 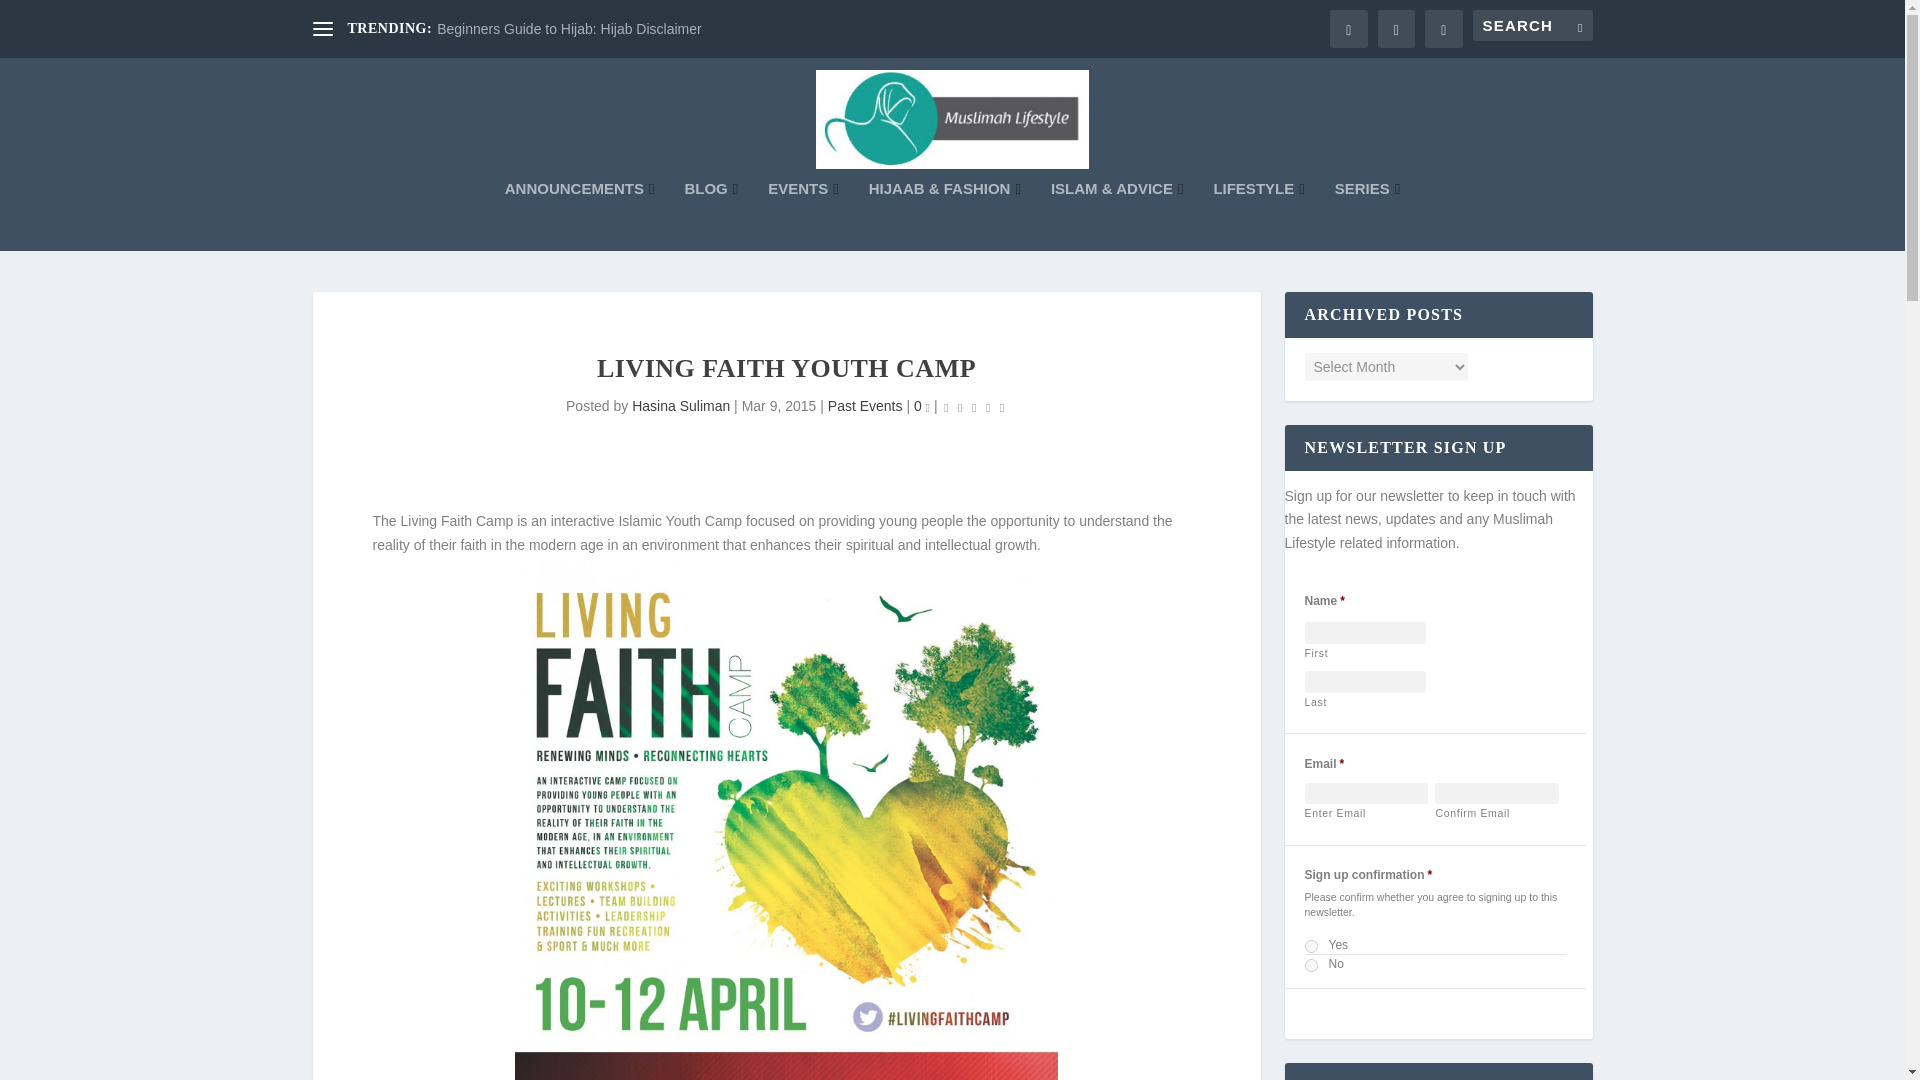 What do you see at coordinates (570, 28) in the screenshot?
I see `Beginners Guide to Hijab: Hijab Disclaimer` at bounding box center [570, 28].